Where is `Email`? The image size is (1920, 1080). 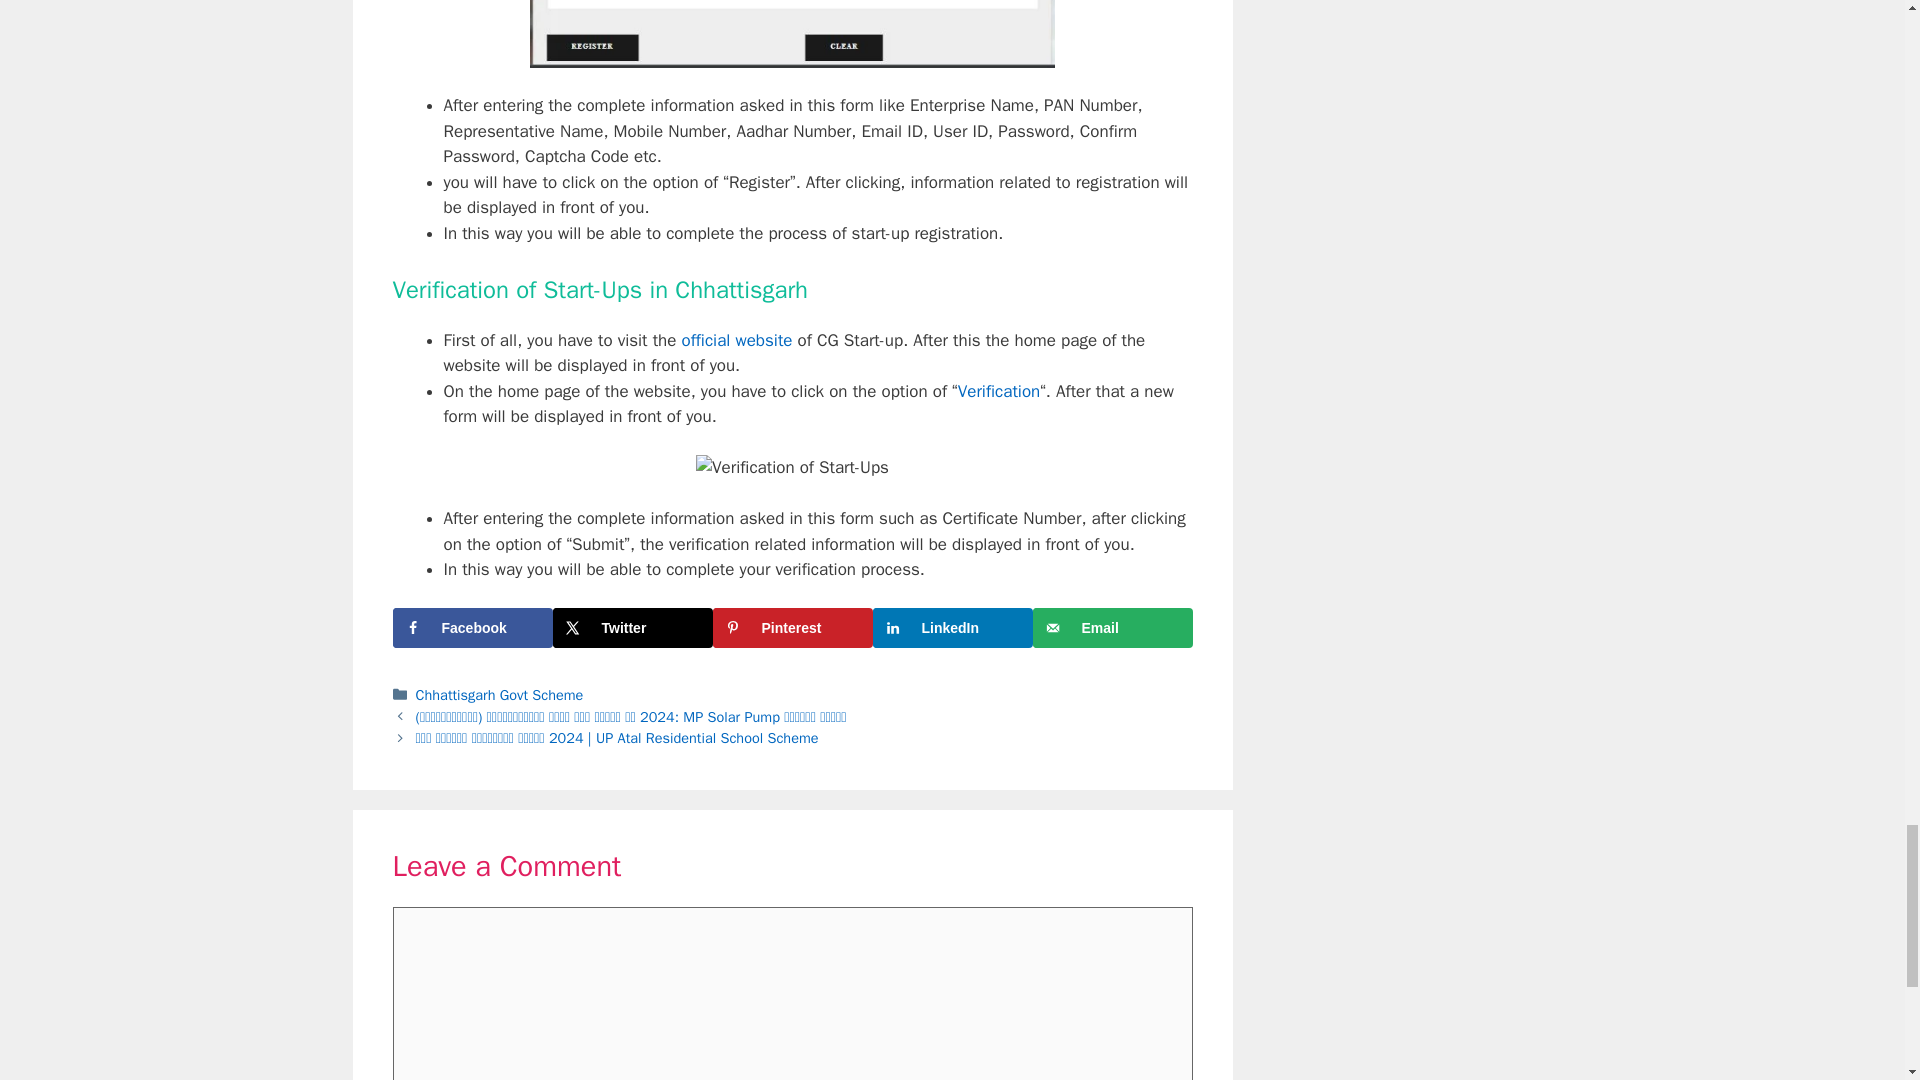
Email is located at coordinates (1112, 628).